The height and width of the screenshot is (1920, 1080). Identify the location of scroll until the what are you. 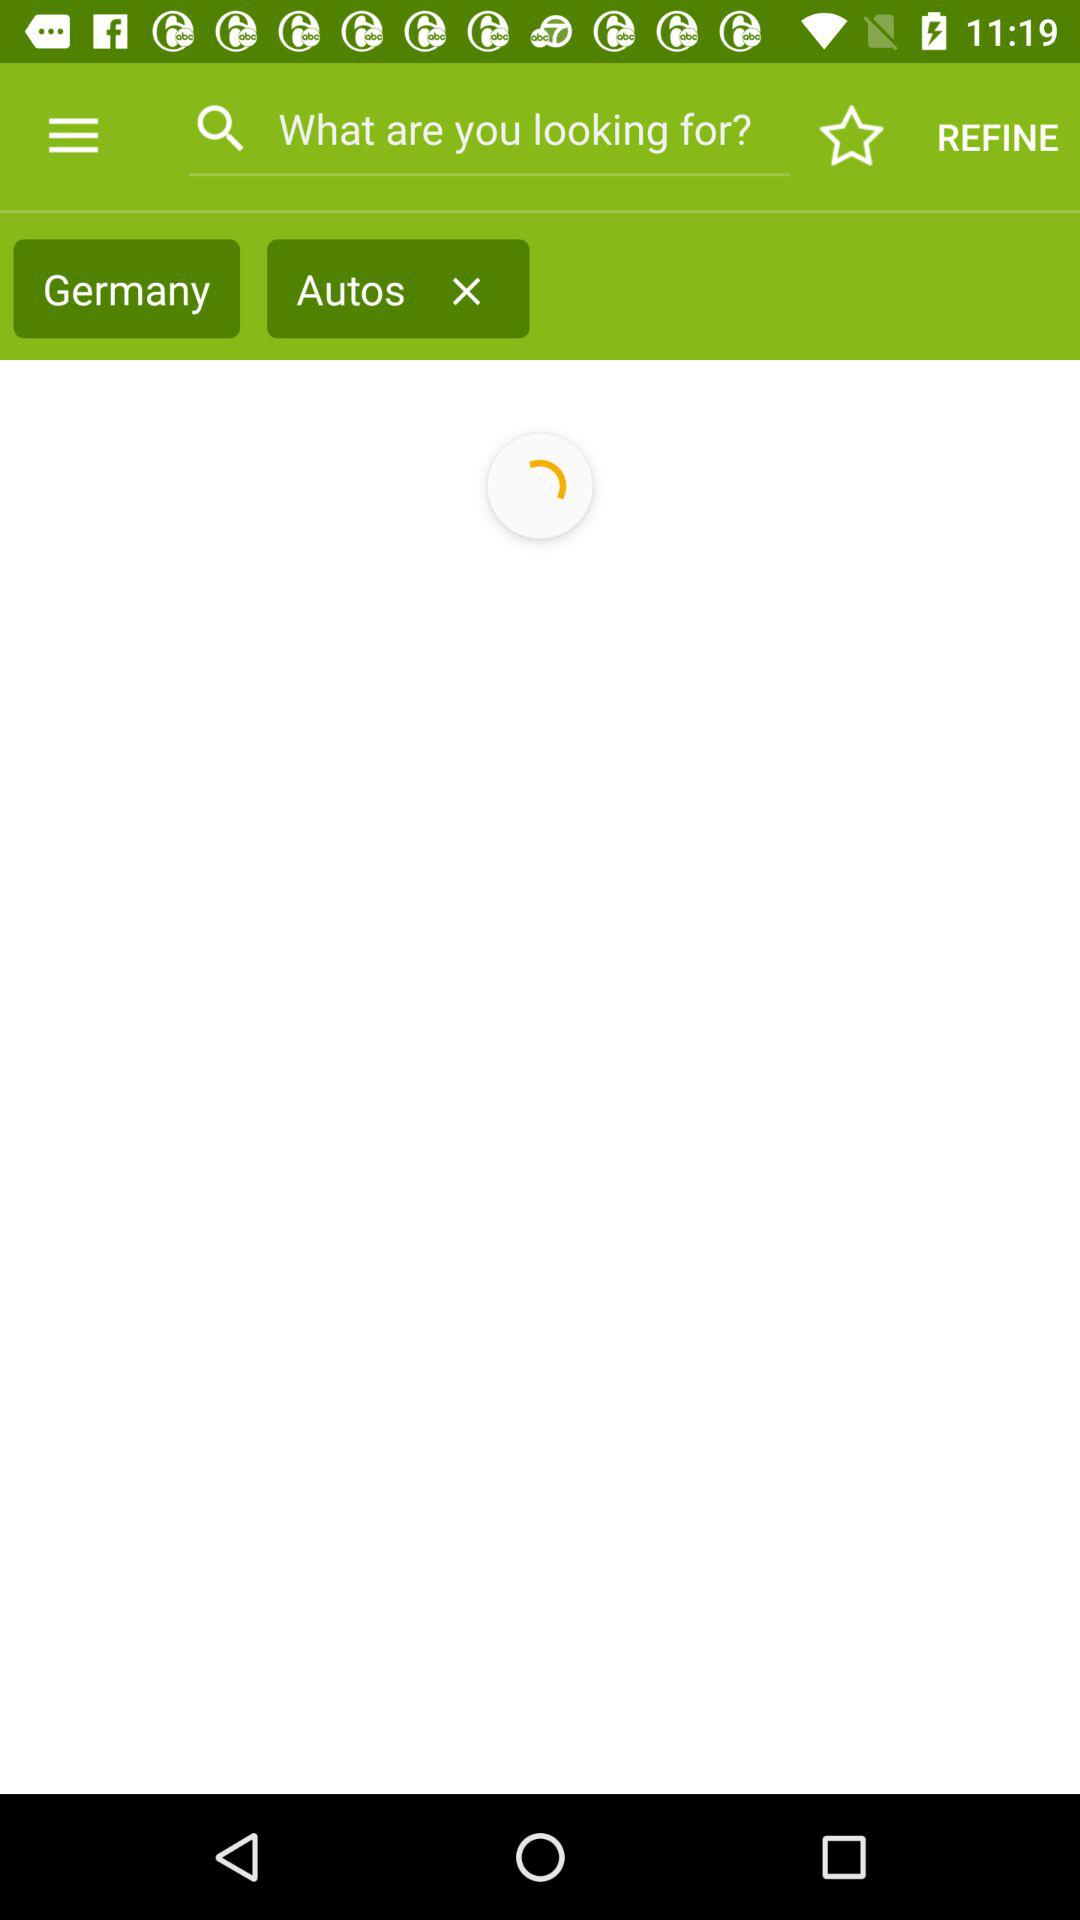
(488, 128).